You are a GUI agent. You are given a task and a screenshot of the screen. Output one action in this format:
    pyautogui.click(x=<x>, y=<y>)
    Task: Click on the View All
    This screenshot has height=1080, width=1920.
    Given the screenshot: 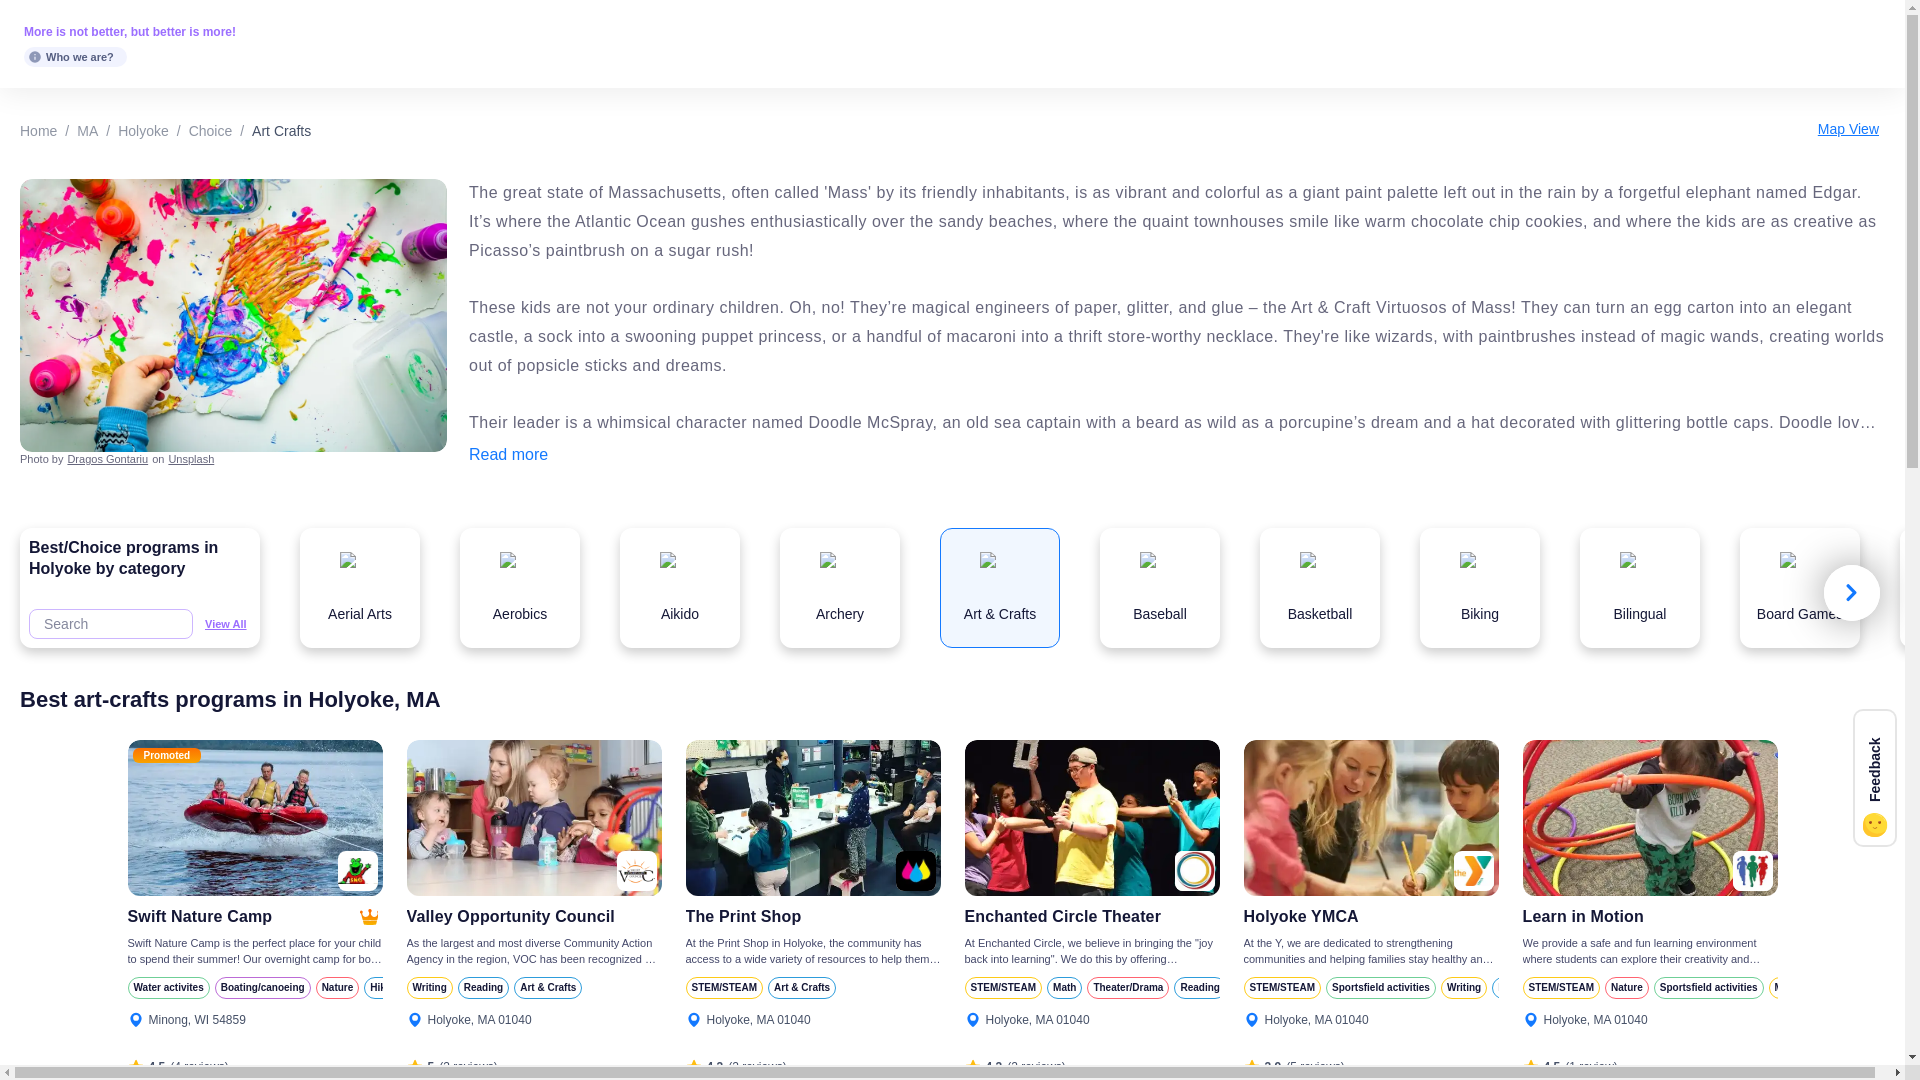 What is the action you would take?
    pyautogui.click(x=222, y=624)
    